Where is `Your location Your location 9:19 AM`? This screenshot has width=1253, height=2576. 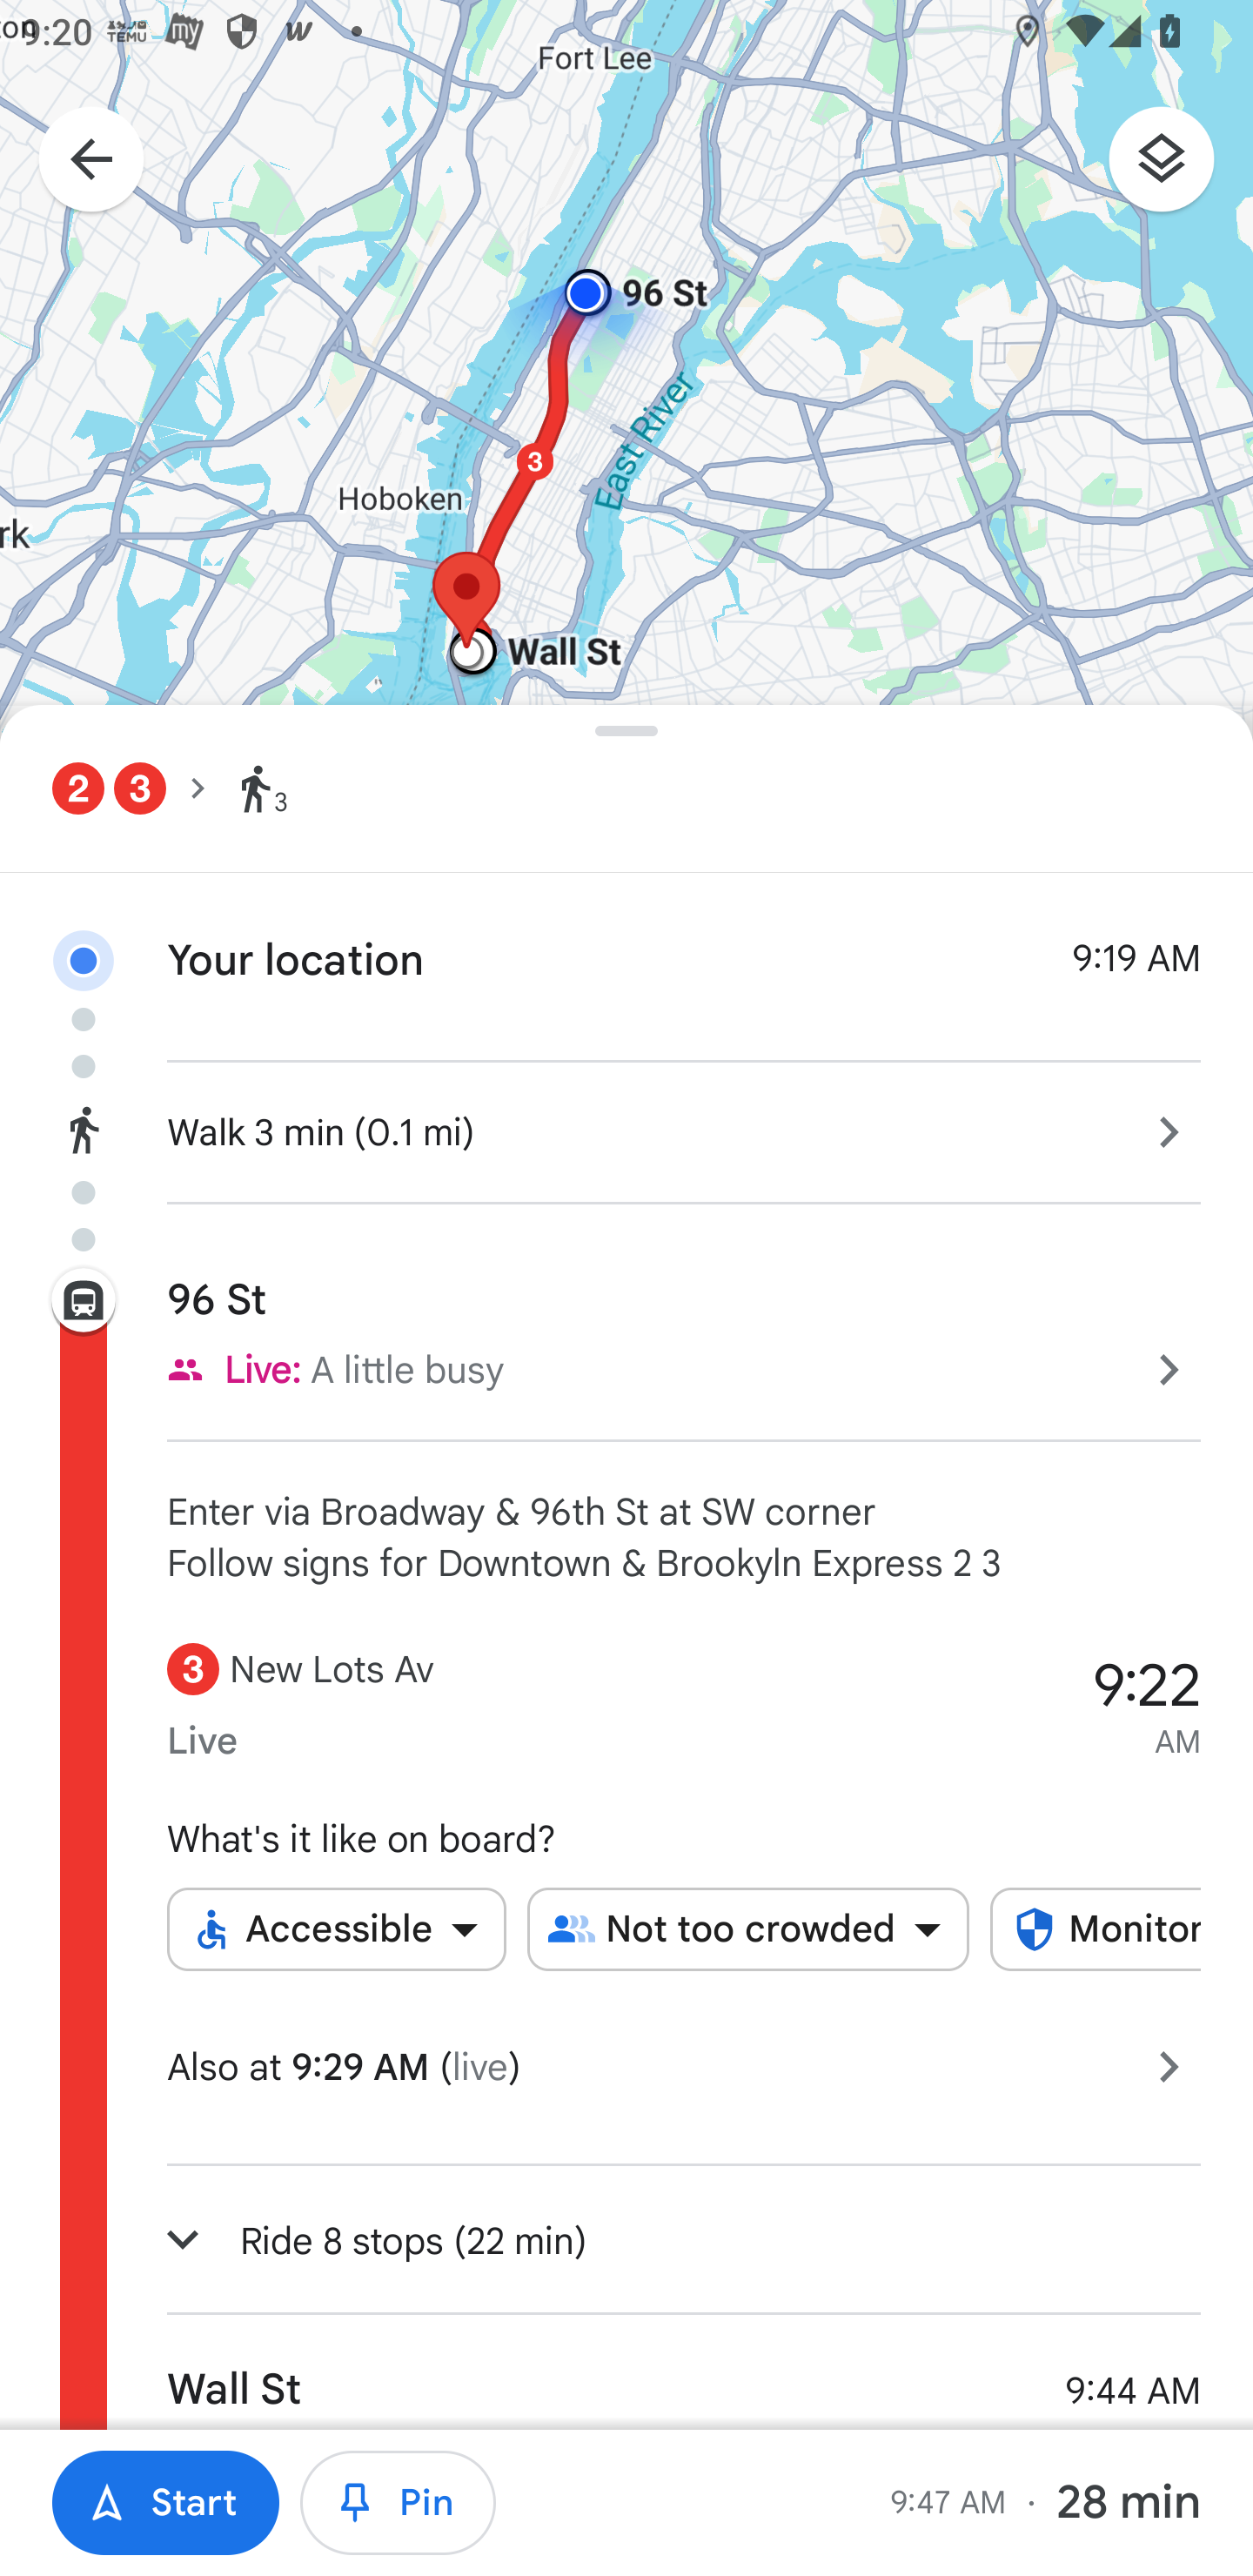 Your location Your location 9:19 AM is located at coordinates (626, 935).